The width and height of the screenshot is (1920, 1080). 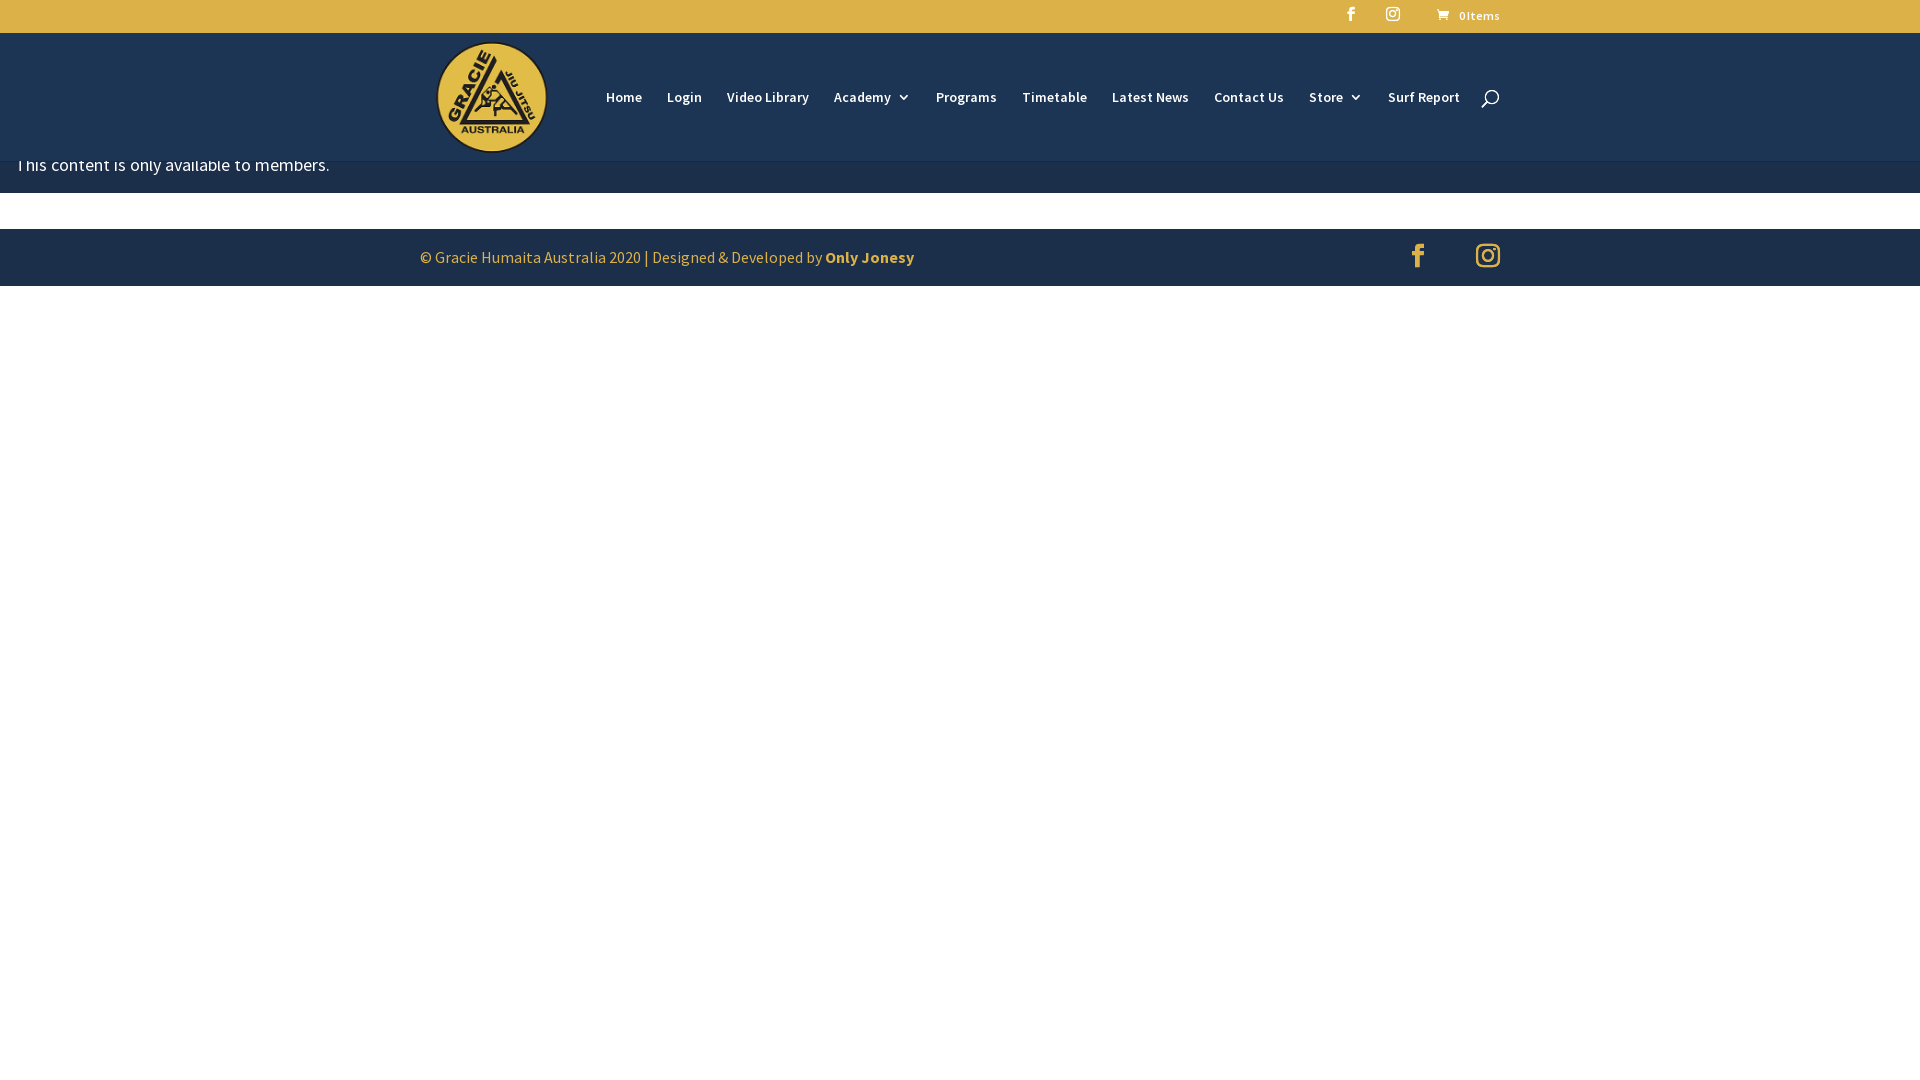 What do you see at coordinates (966, 126) in the screenshot?
I see `Programs` at bounding box center [966, 126].